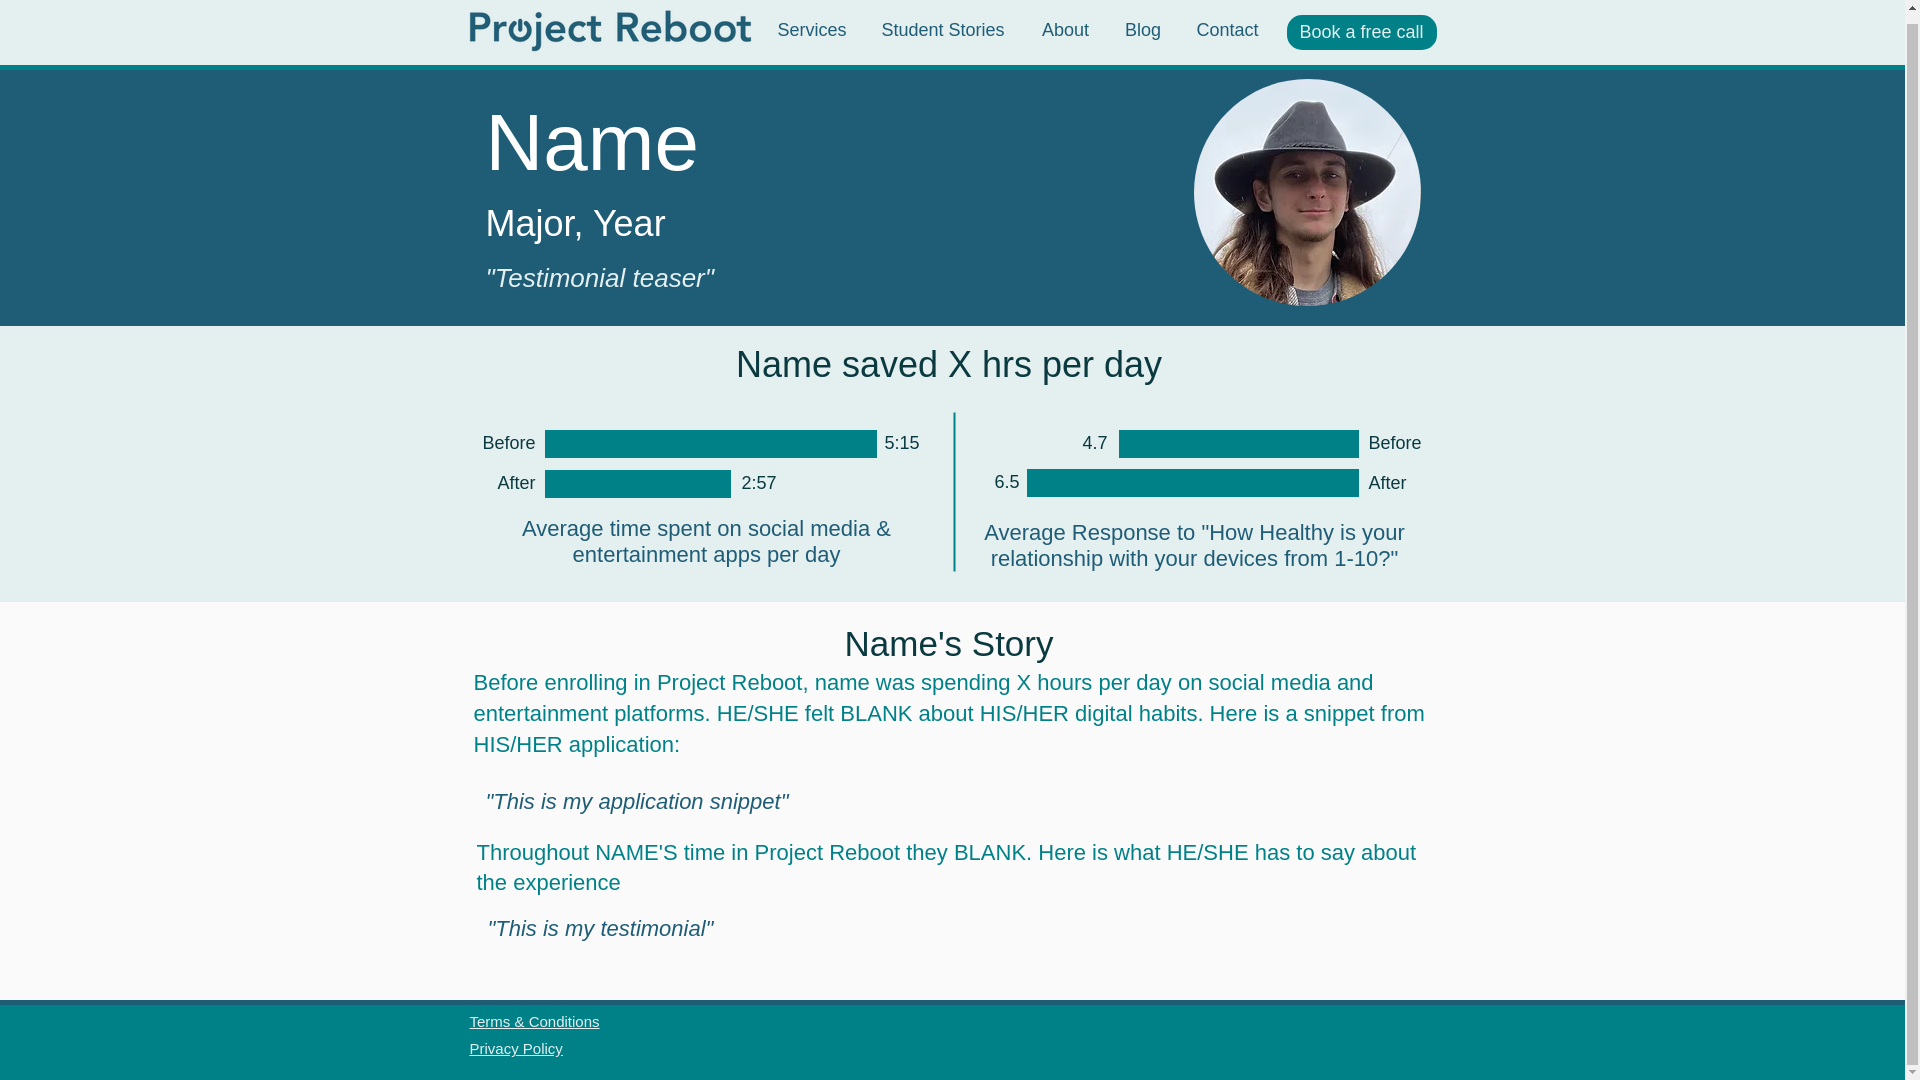 Image resolution: width=1920 pixels, height=1080 pixels. What do you see at coordinates (1065, 23) in the screenshot?
I see `About` at bounding box center [1065, 23].